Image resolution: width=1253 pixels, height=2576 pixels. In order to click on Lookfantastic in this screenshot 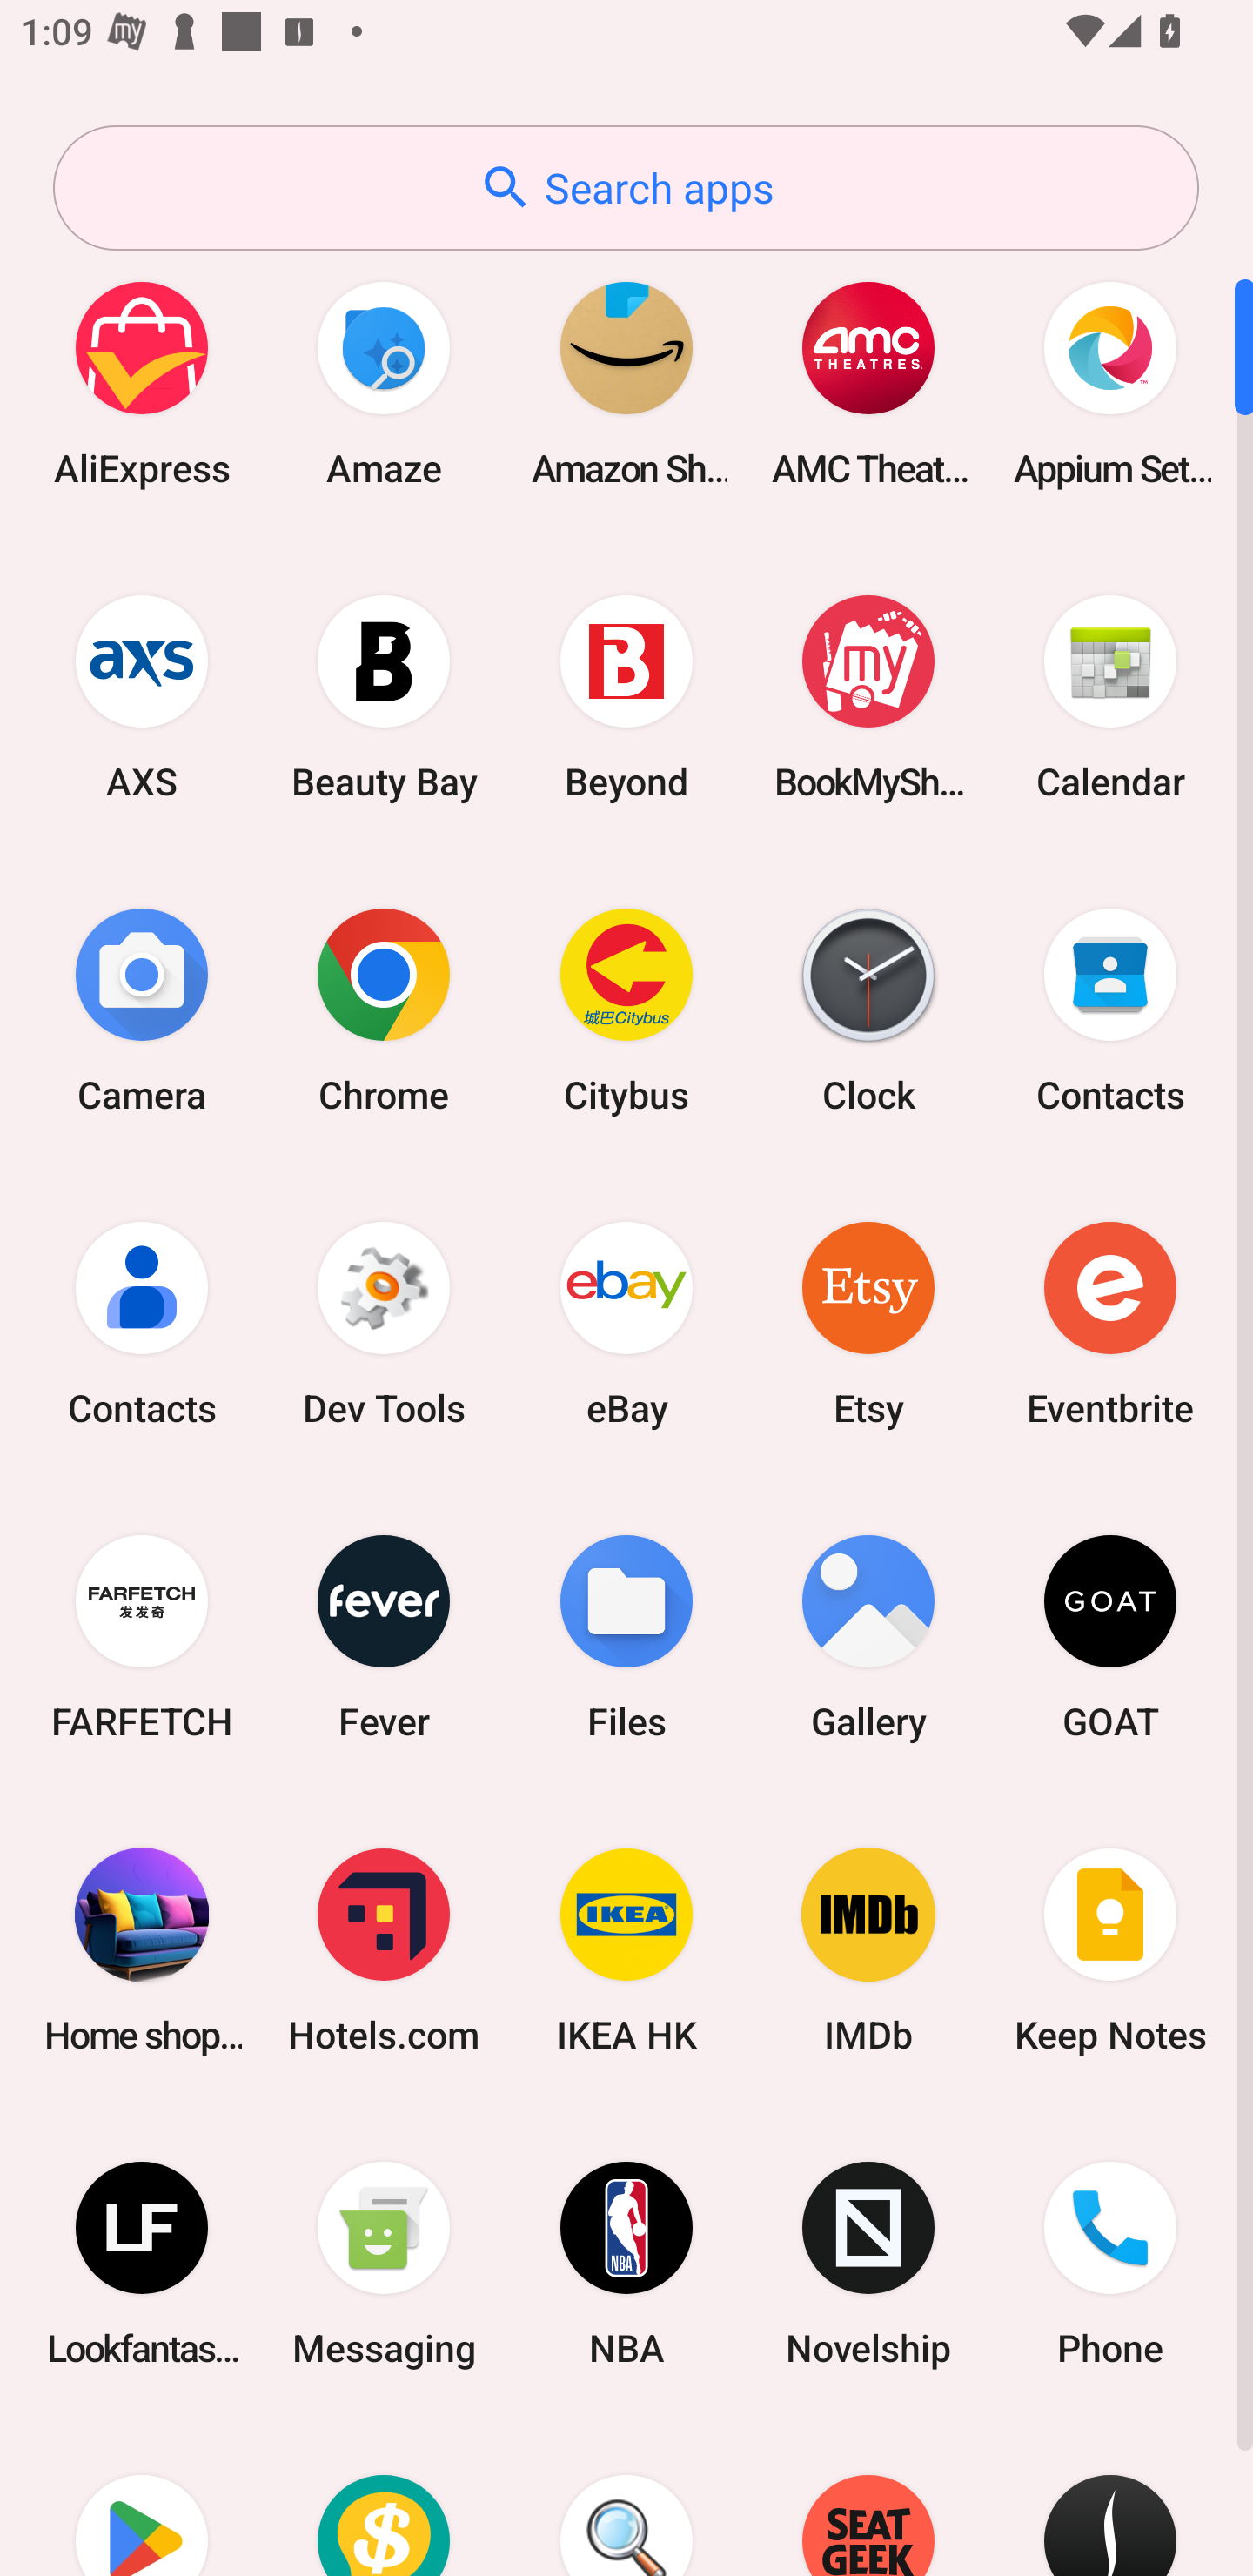, I will do `click(142, 2264)`.